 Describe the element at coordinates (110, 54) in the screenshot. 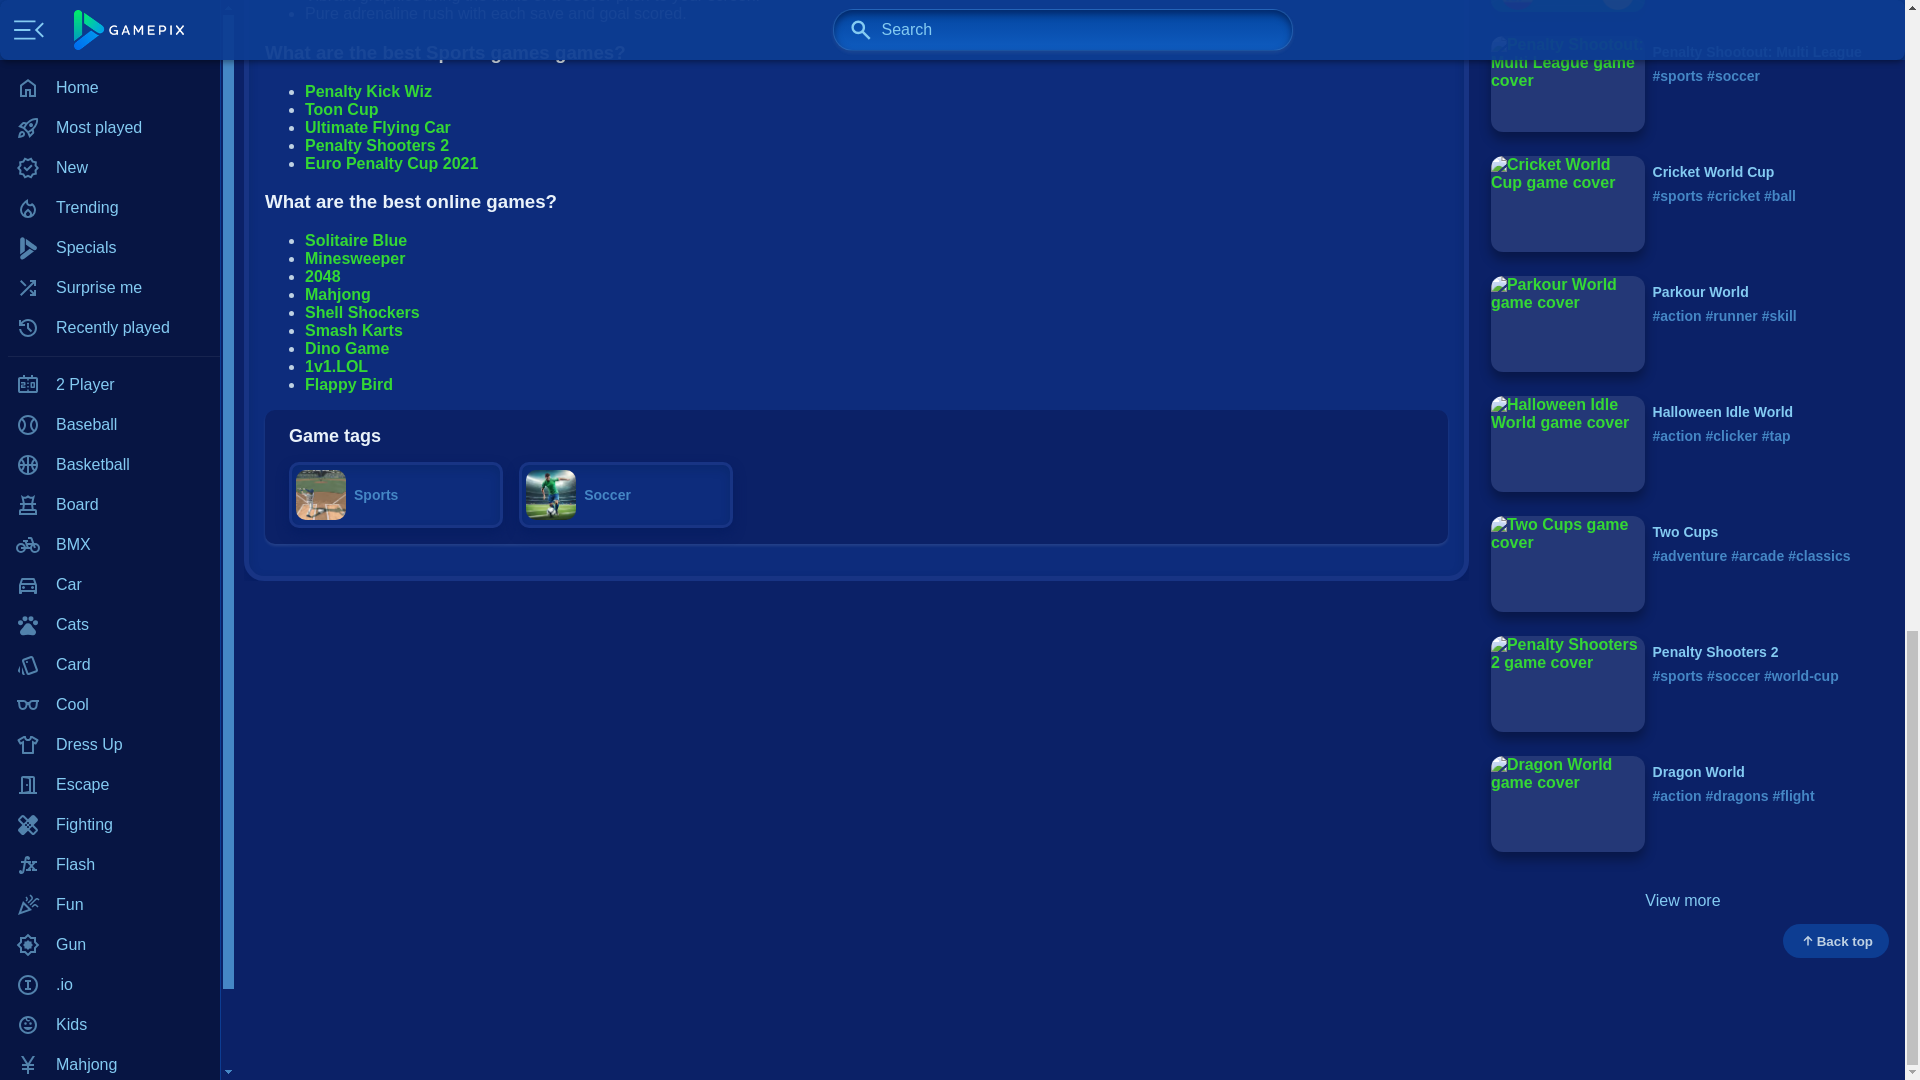

I see `Zombie` at that location.